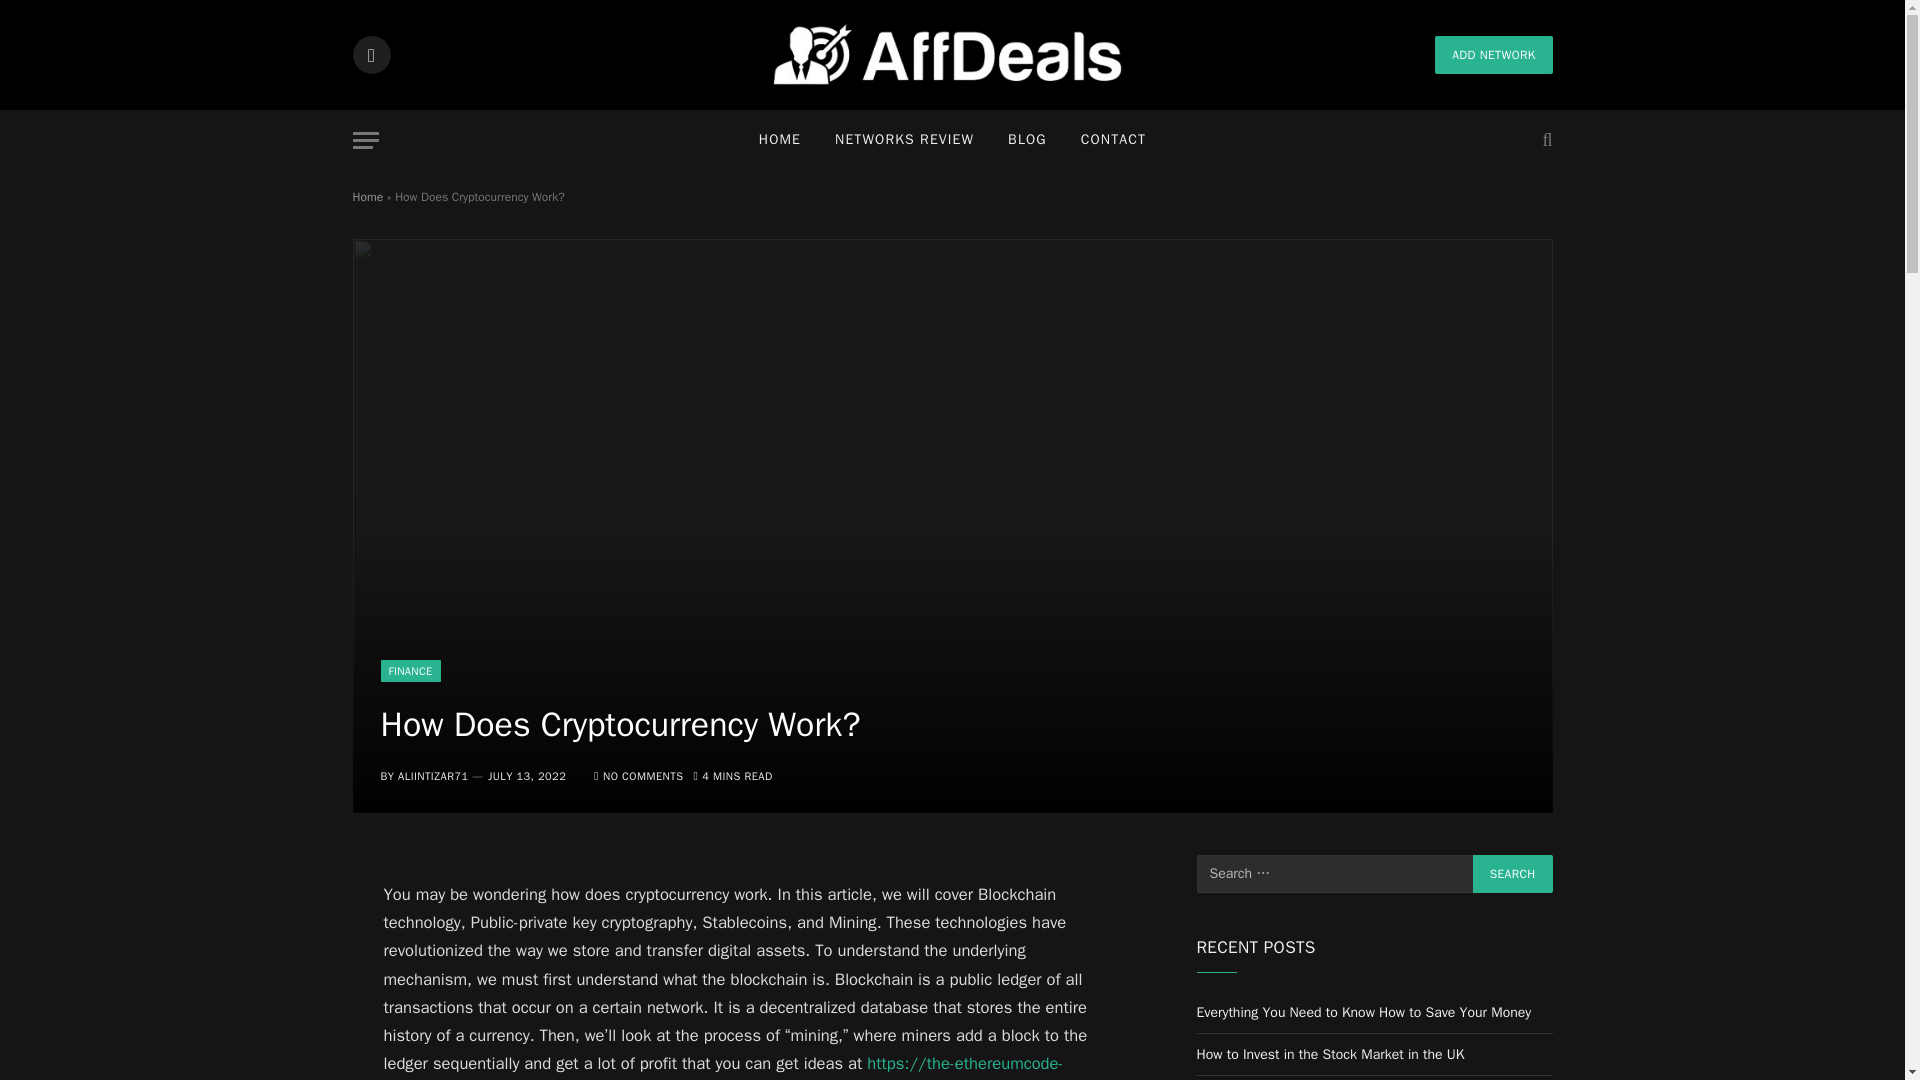  I want to click on Search, so click(1512, 874).